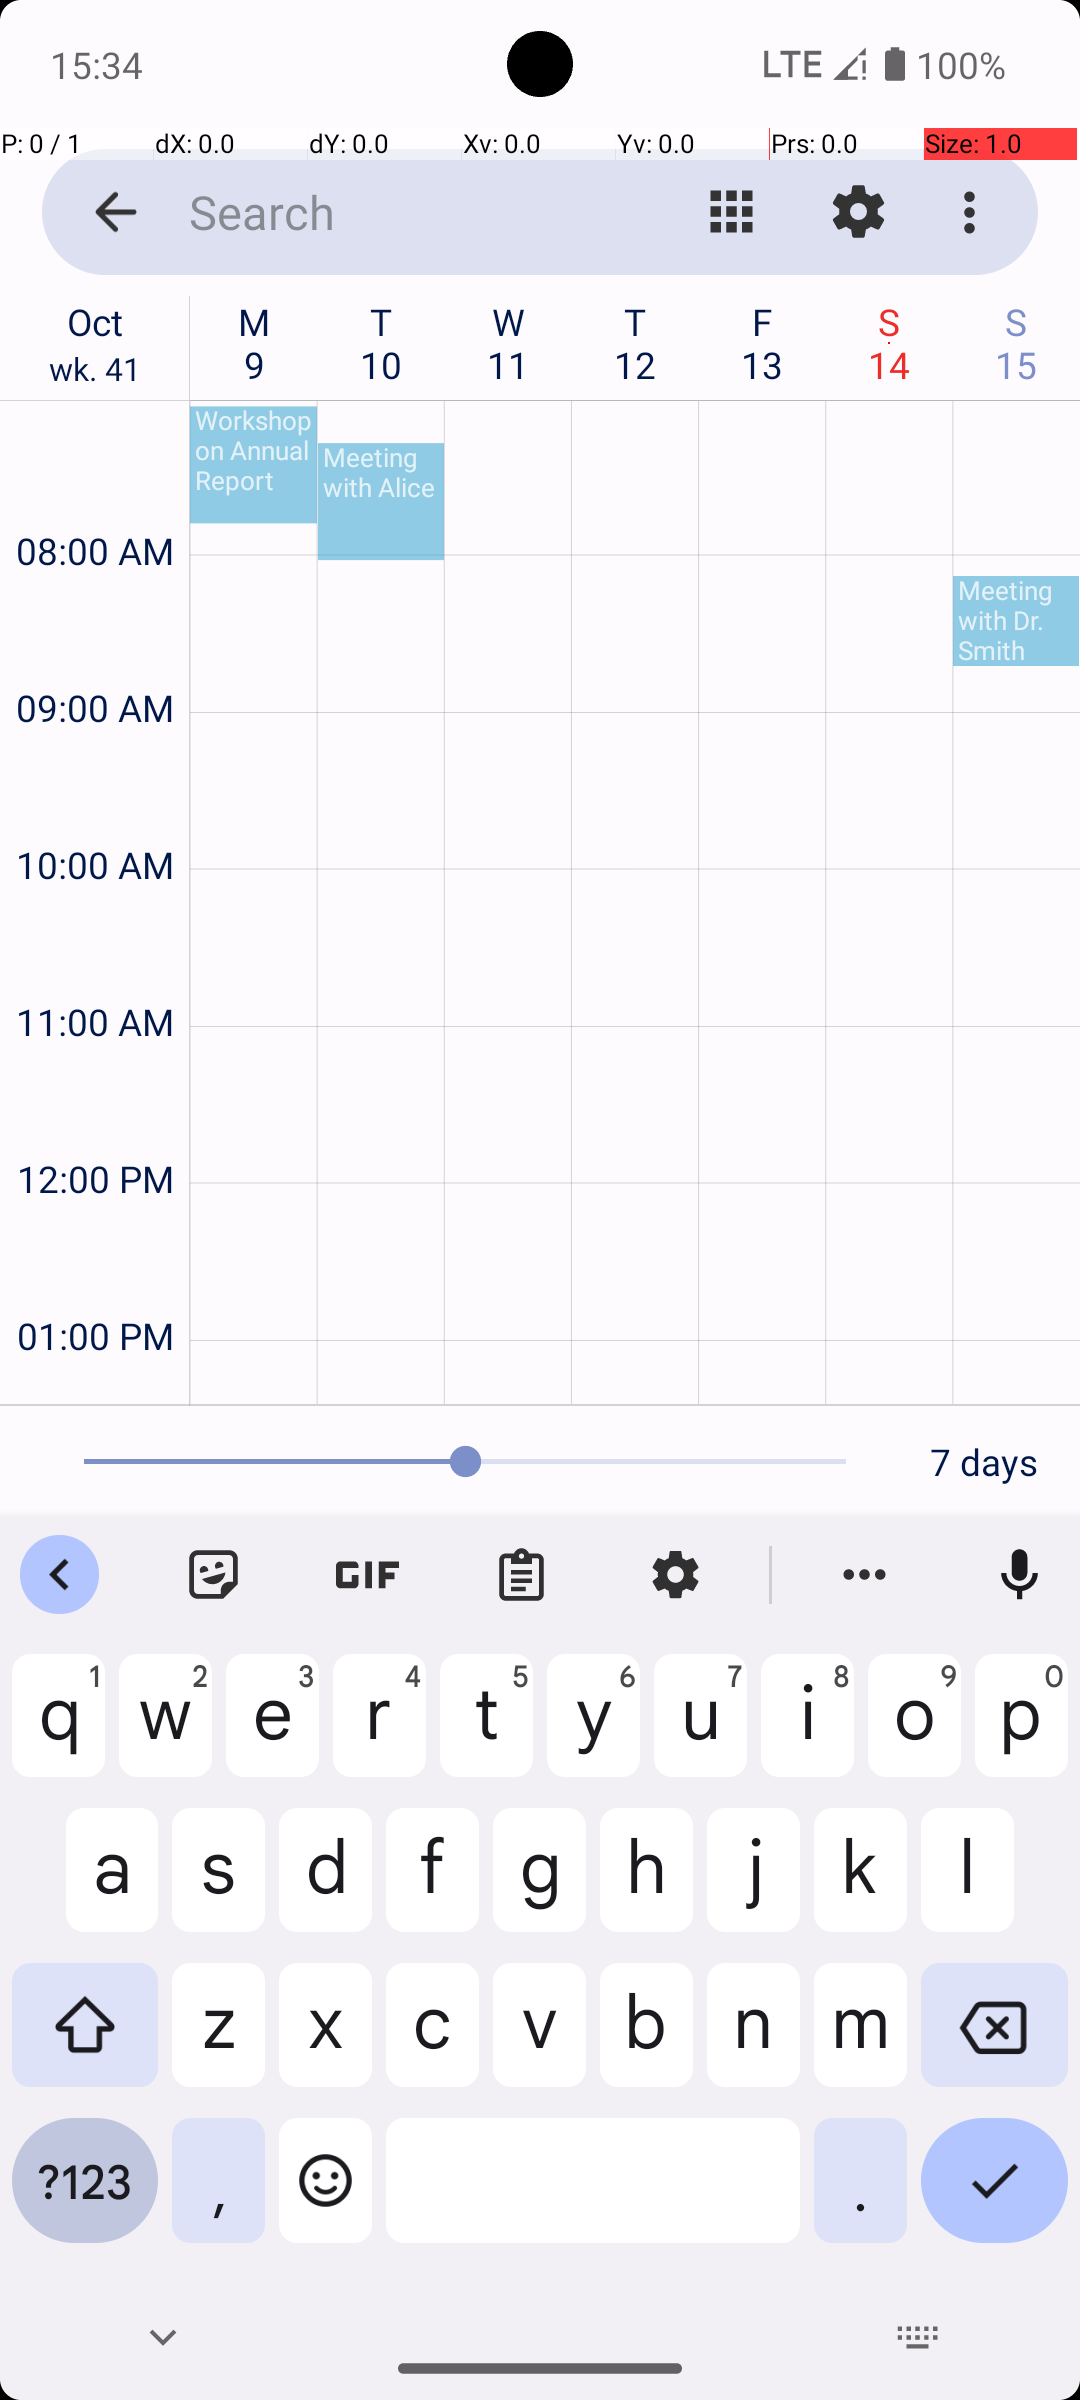 Image resolution: width=1080 pixels, height=2400 pixels. What do you see at coordinates (95, 812) in the screenshot?
I see `10:00 AM` at bounding box center [95, 812].